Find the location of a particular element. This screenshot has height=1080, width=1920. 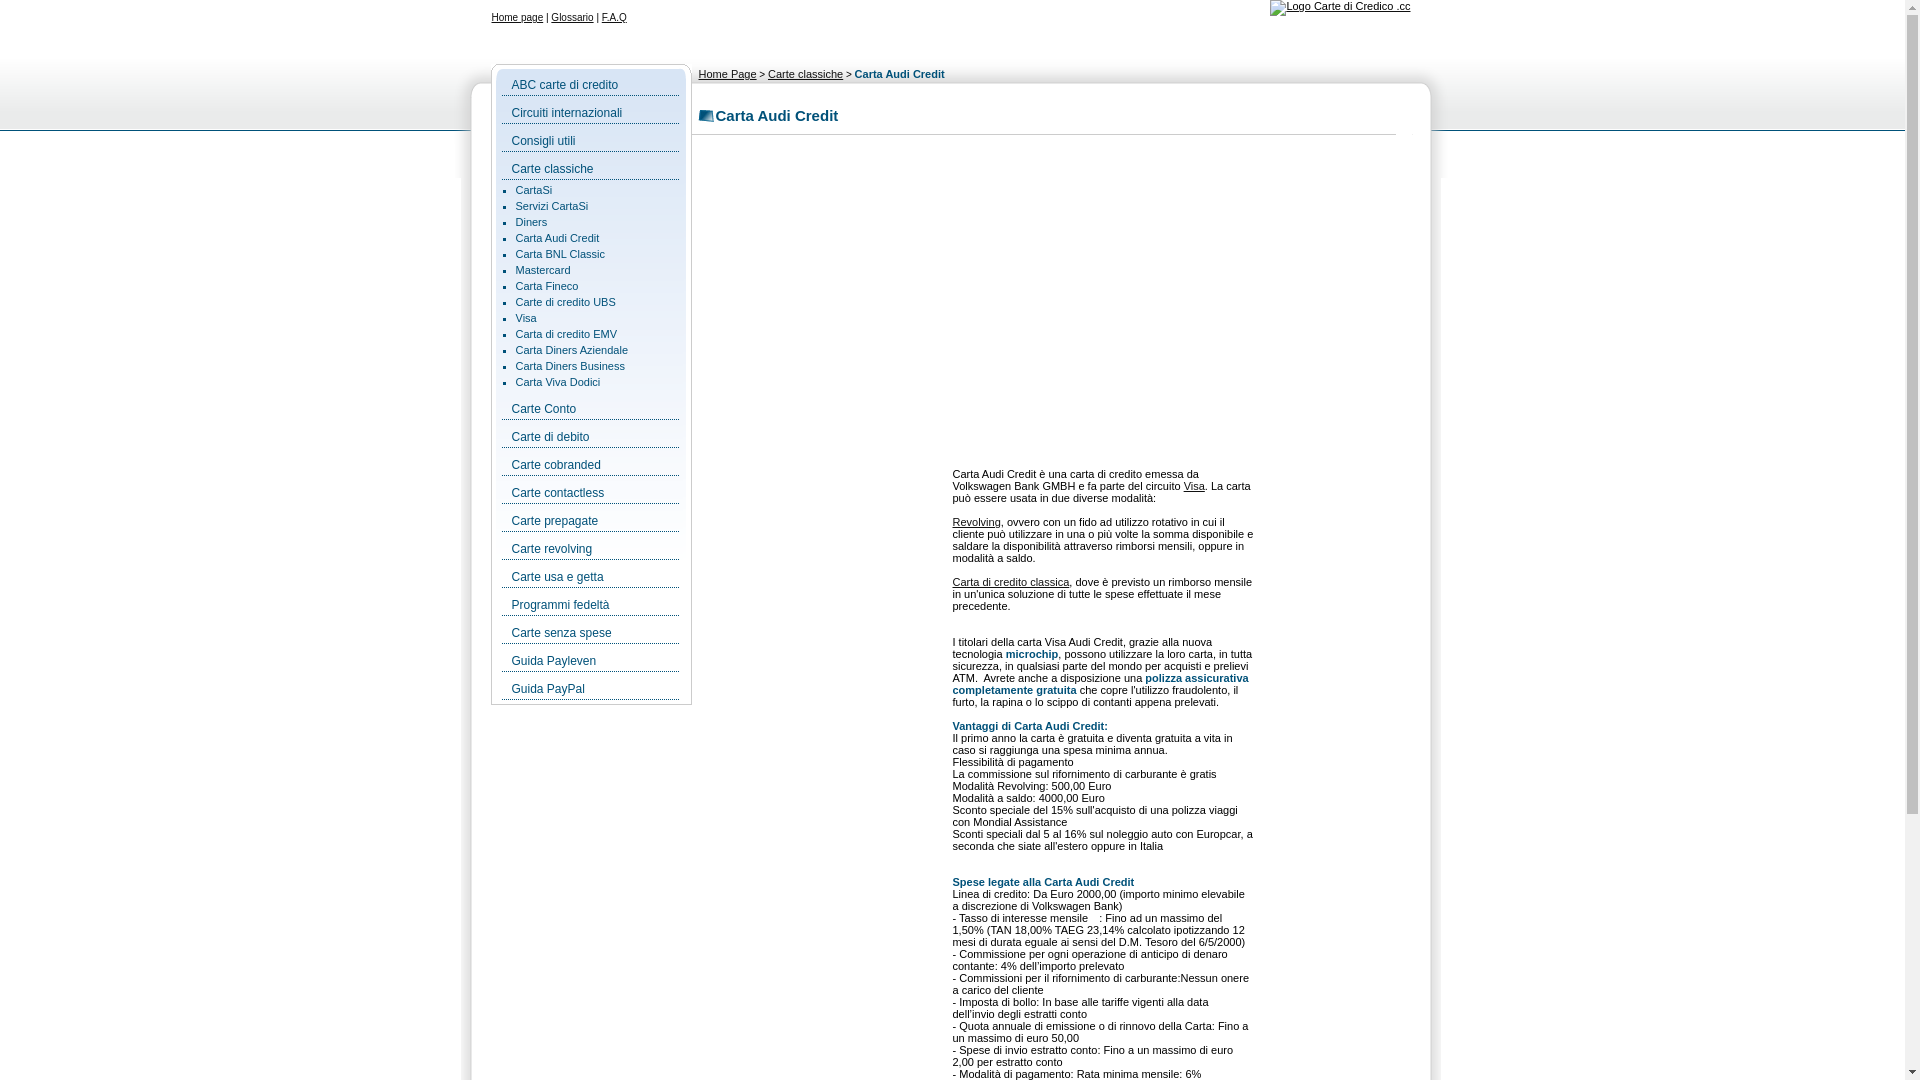

Guida Payleven is located at coordinates (554, 661).